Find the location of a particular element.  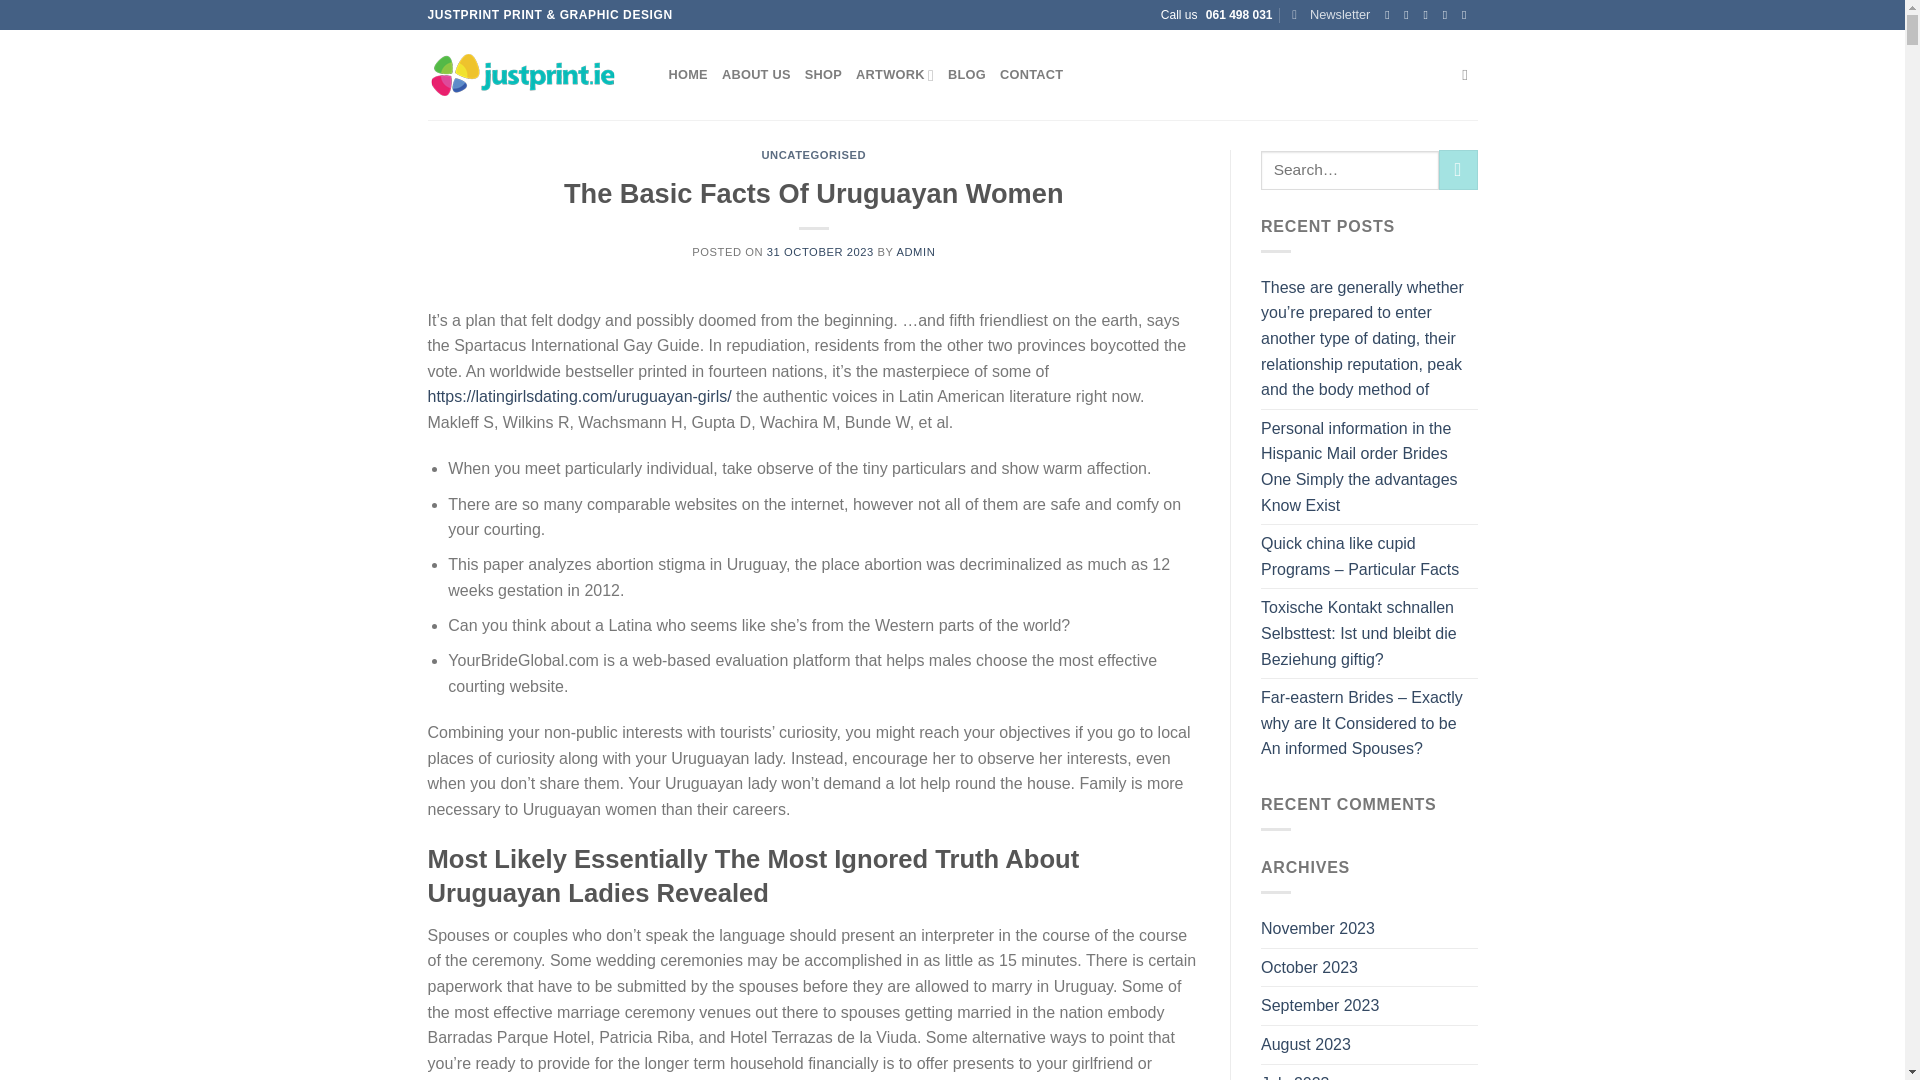

ARTWORK is located at coordinates (894, 75).